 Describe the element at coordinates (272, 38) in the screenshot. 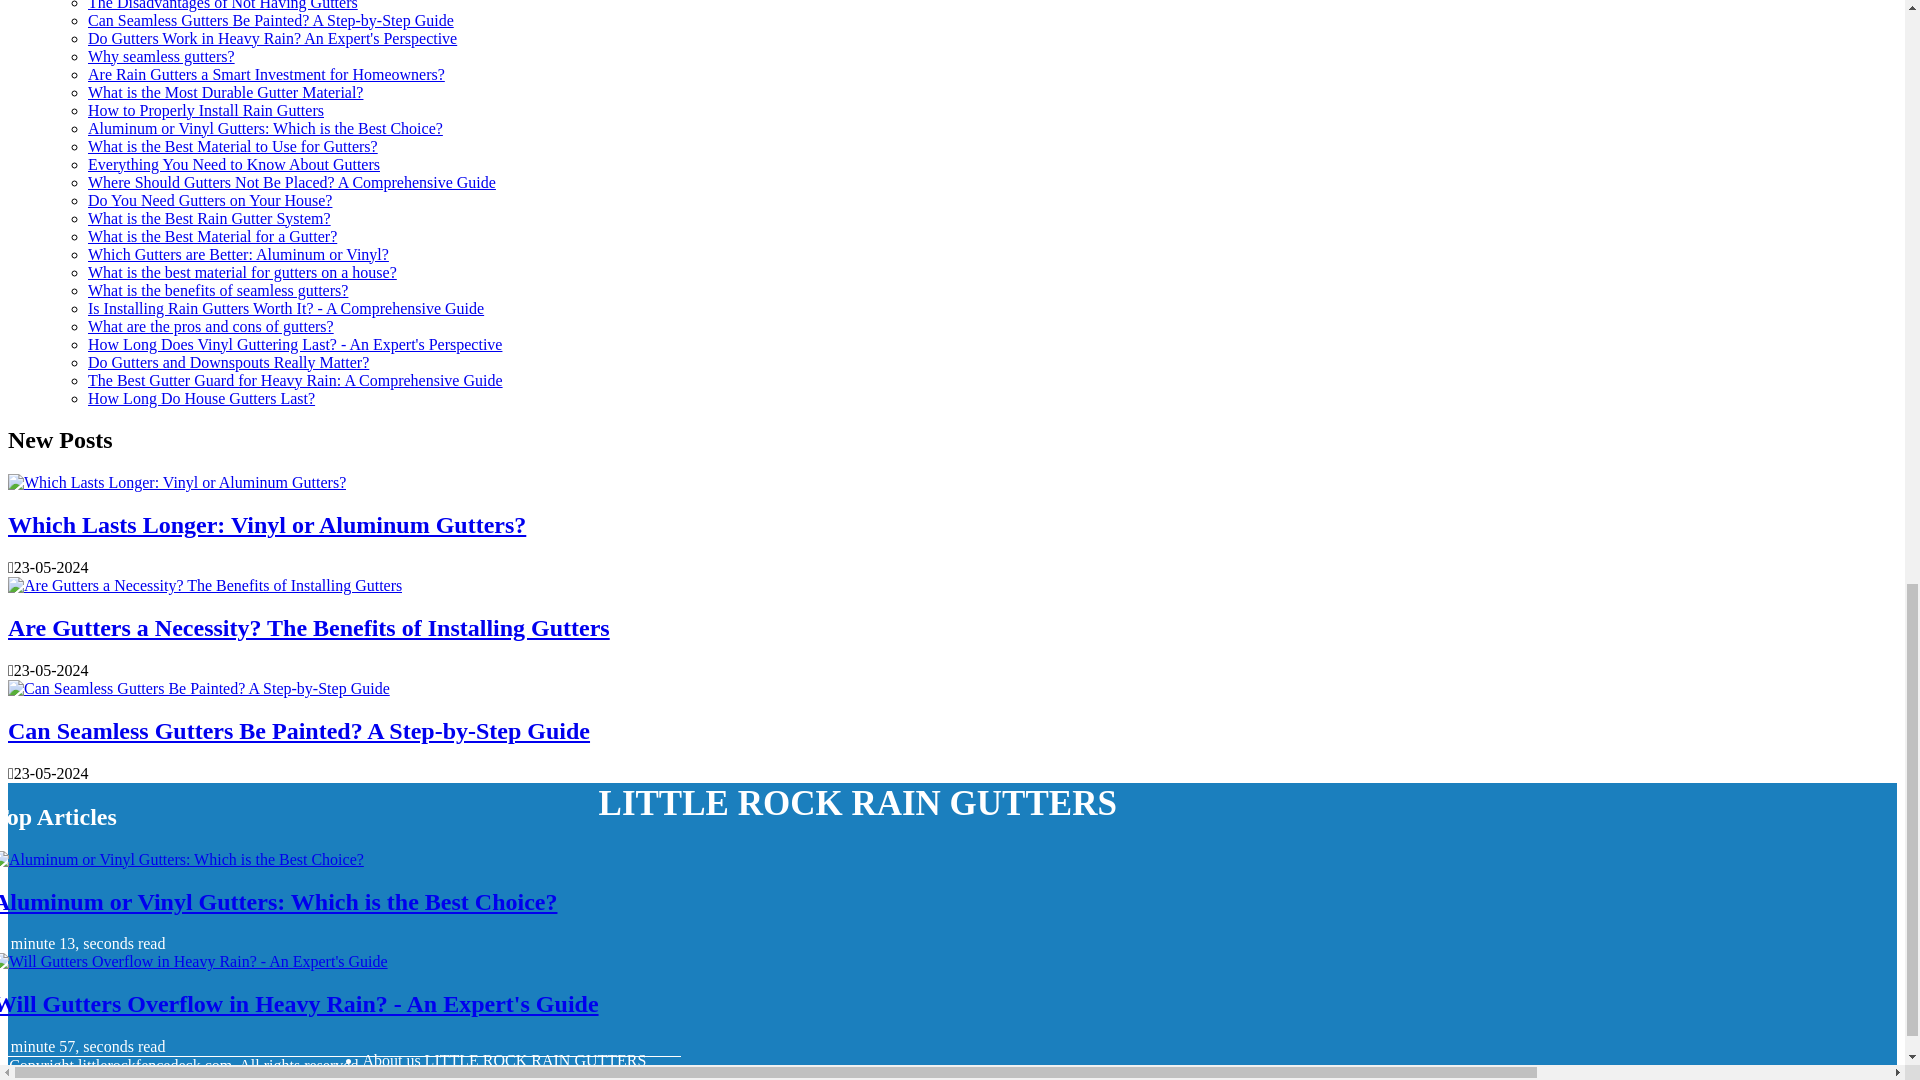

I see `Do Gutters Work in Heavy Rain? An Expert's Perspective` at that location.